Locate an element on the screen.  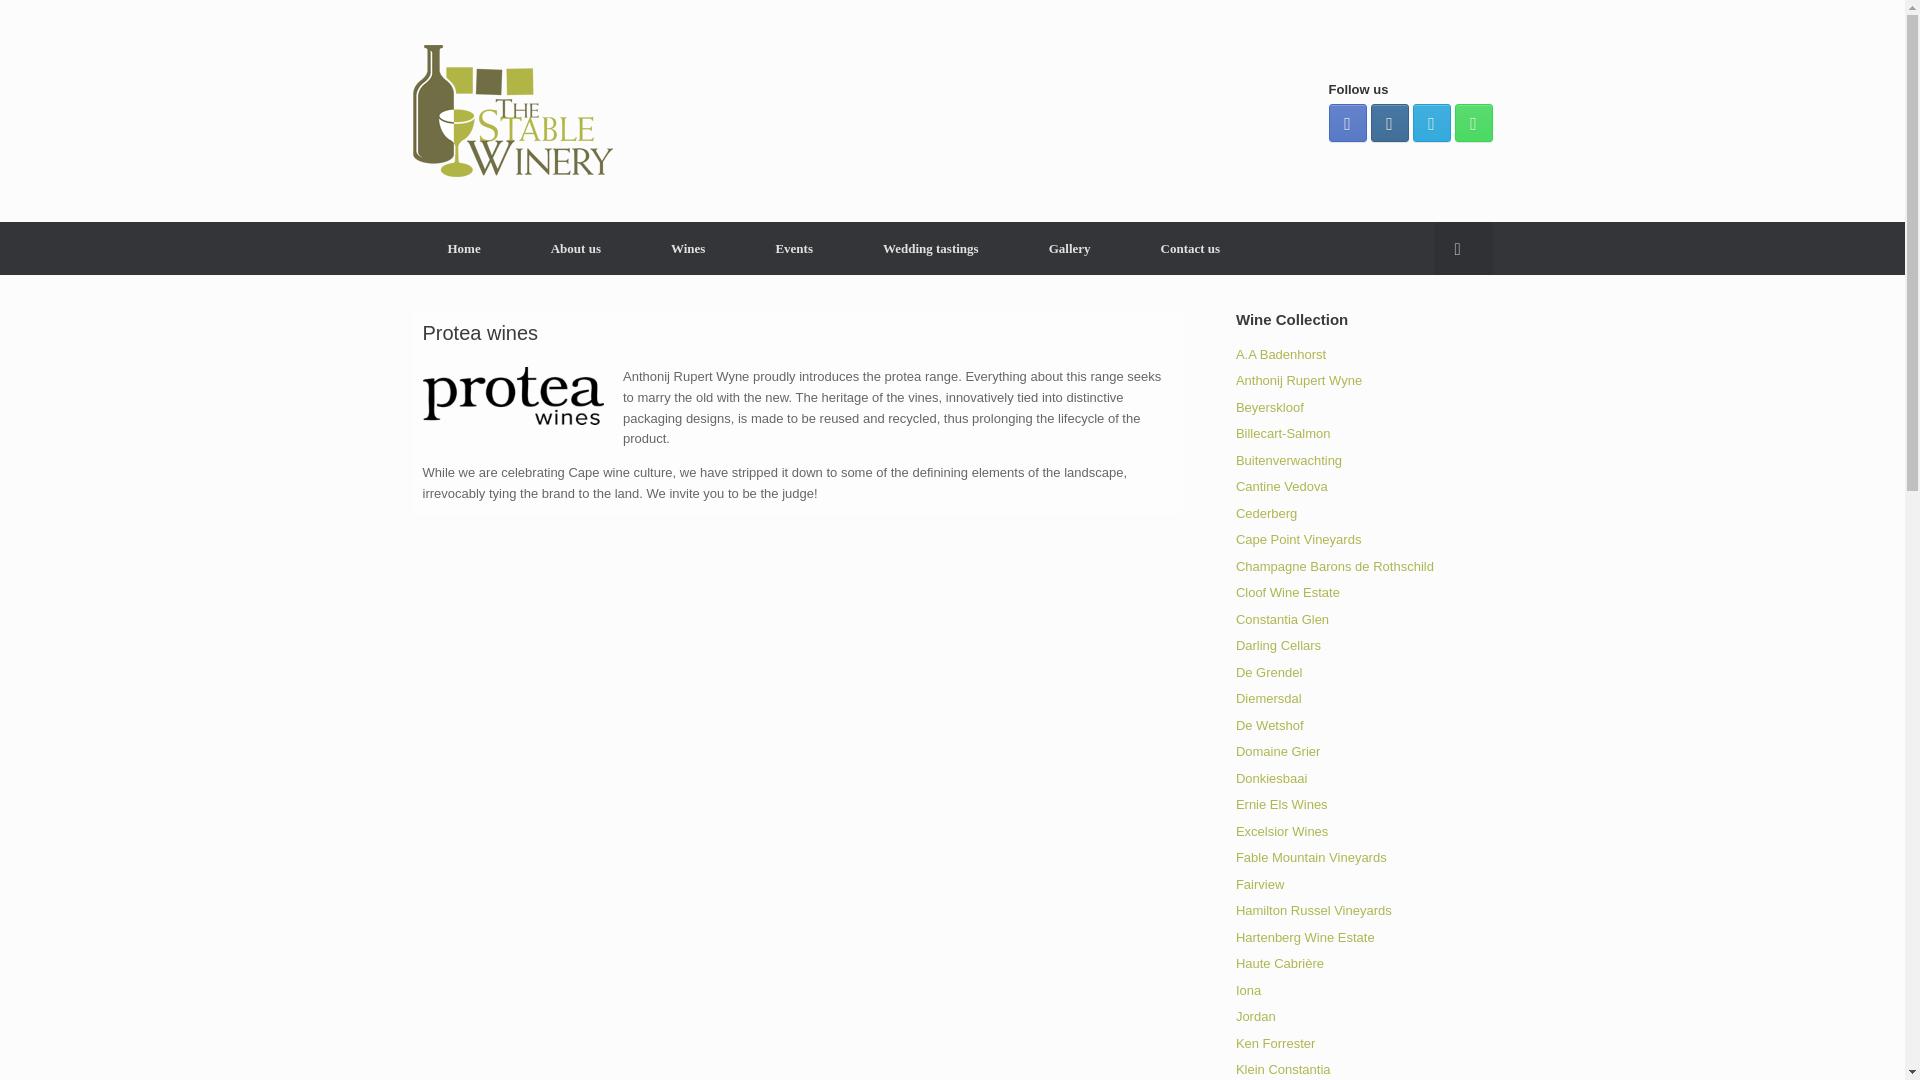
The Stable Winery Facebook is located at coordinates (1346, 122).